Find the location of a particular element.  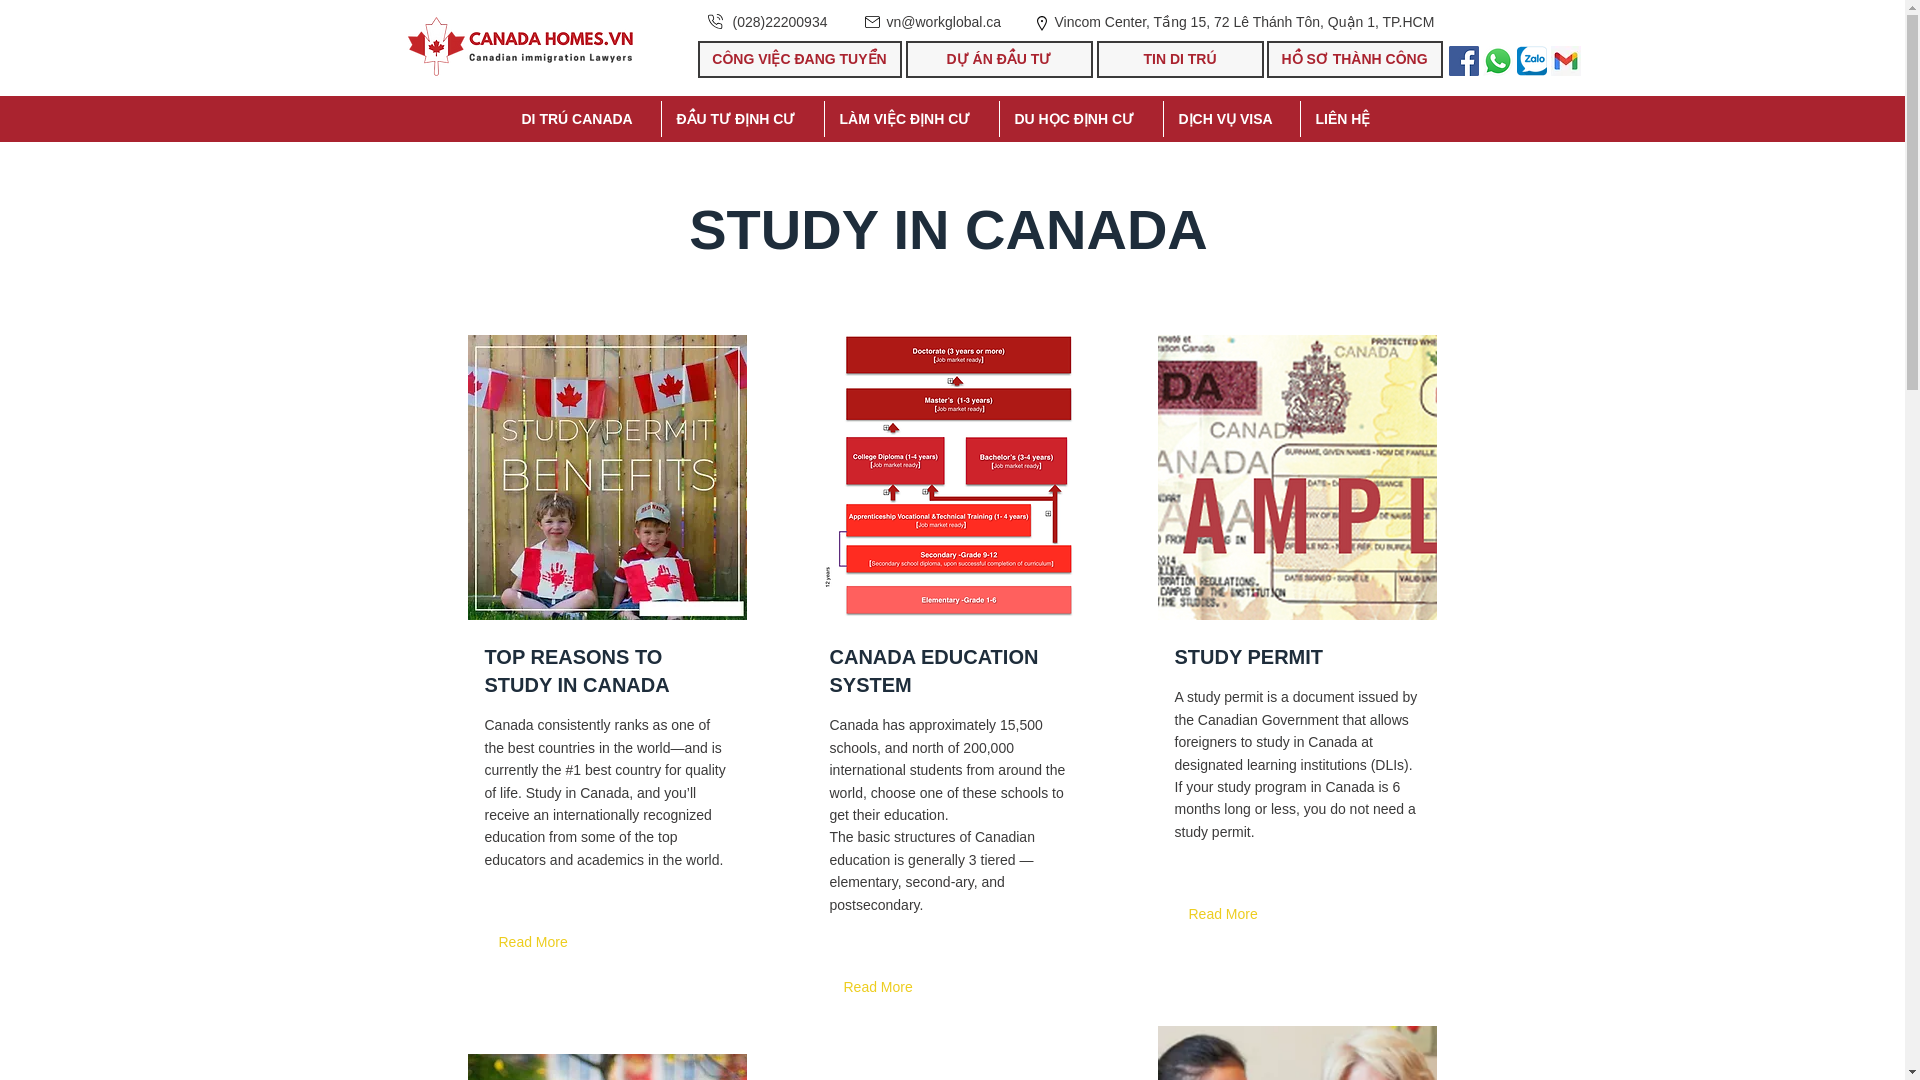

Read More is located at coordinates (536, 942).